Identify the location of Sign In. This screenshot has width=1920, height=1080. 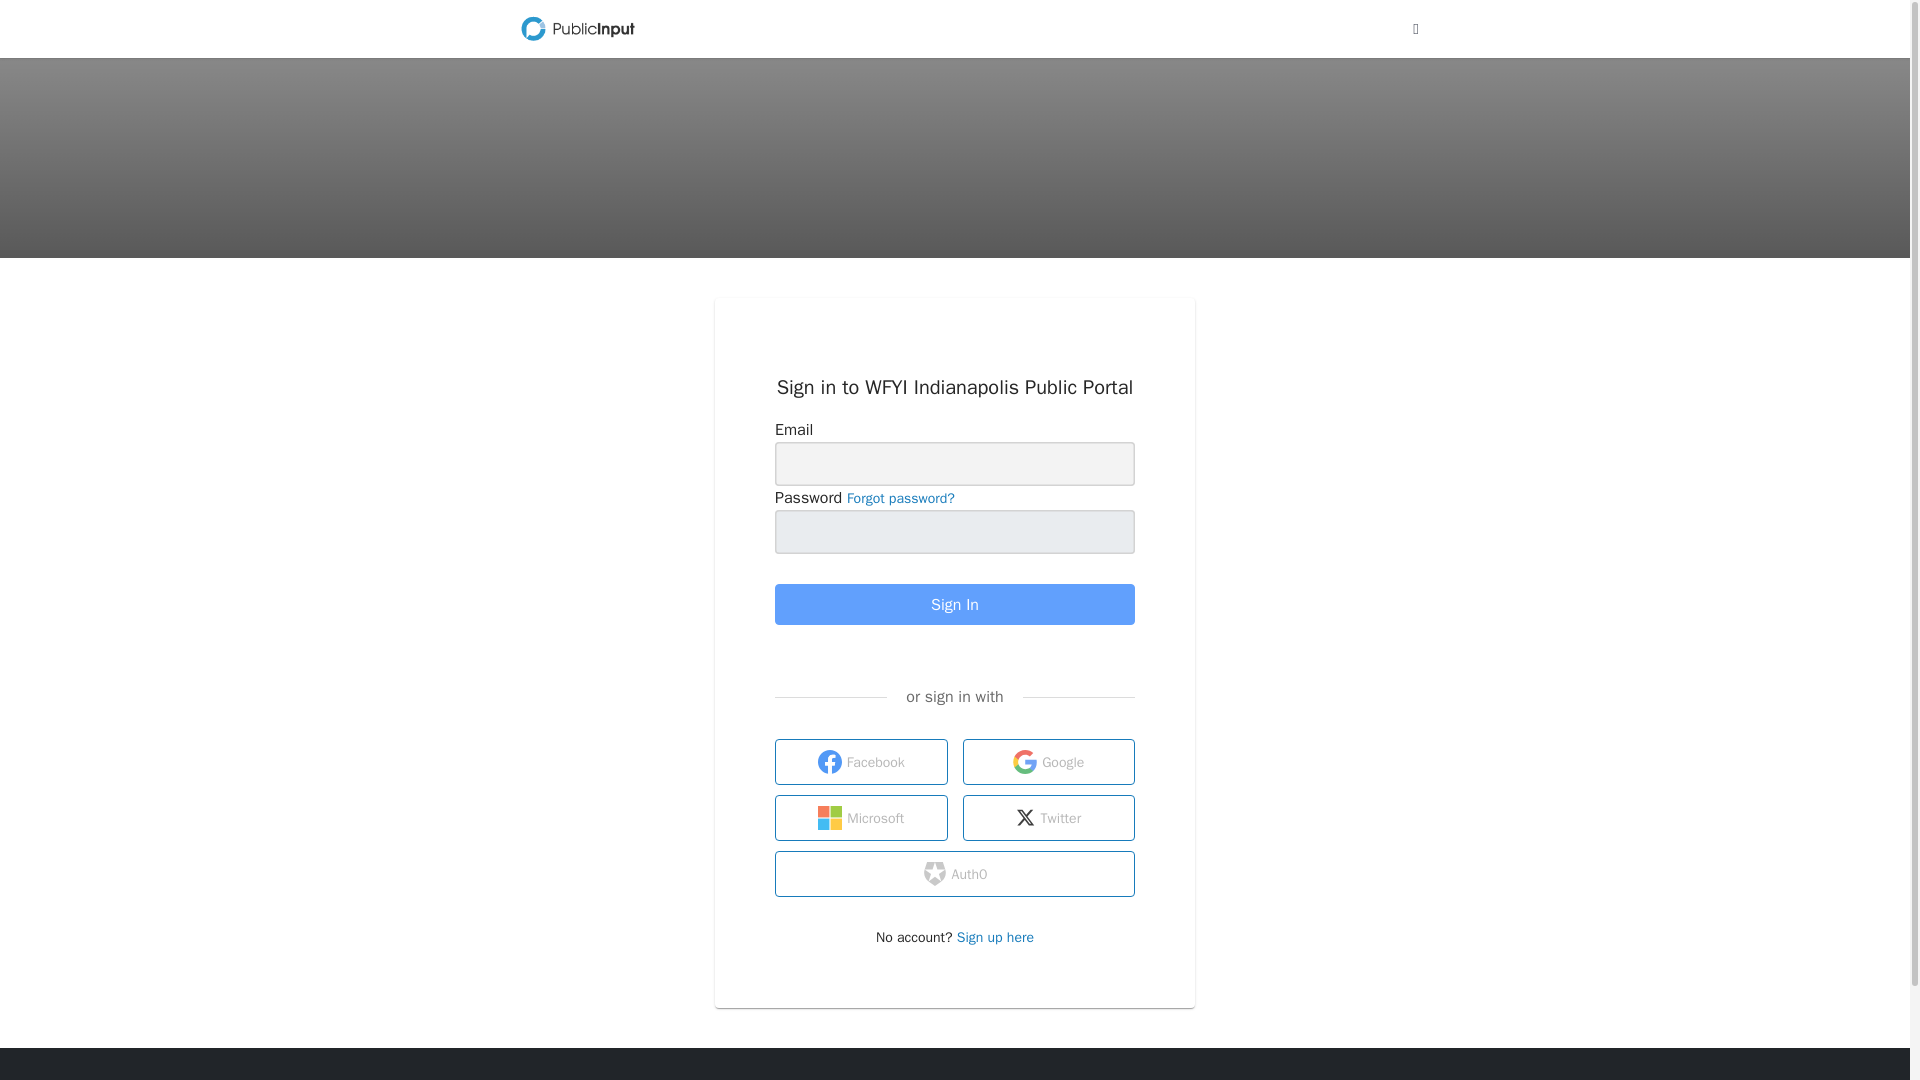
(954, 604).